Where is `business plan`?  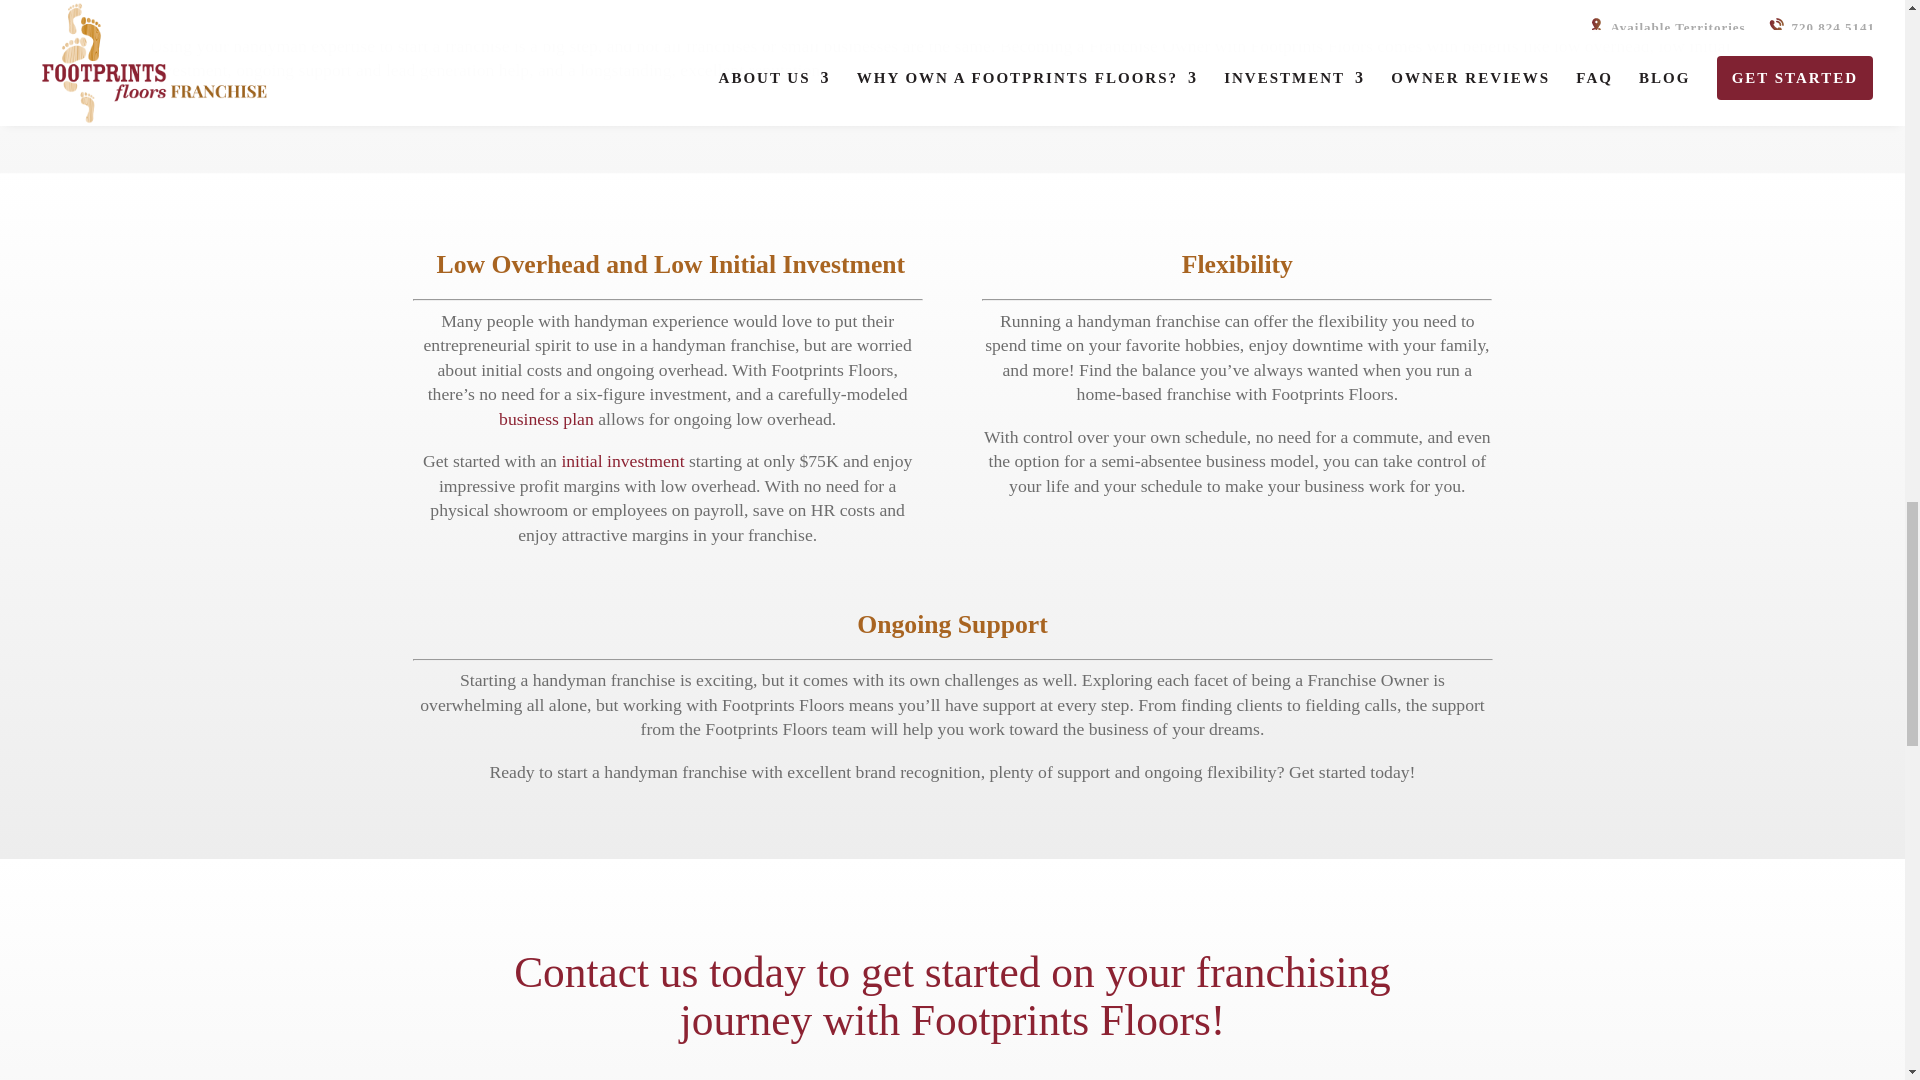 business plan is located at coordinates (546, 418).